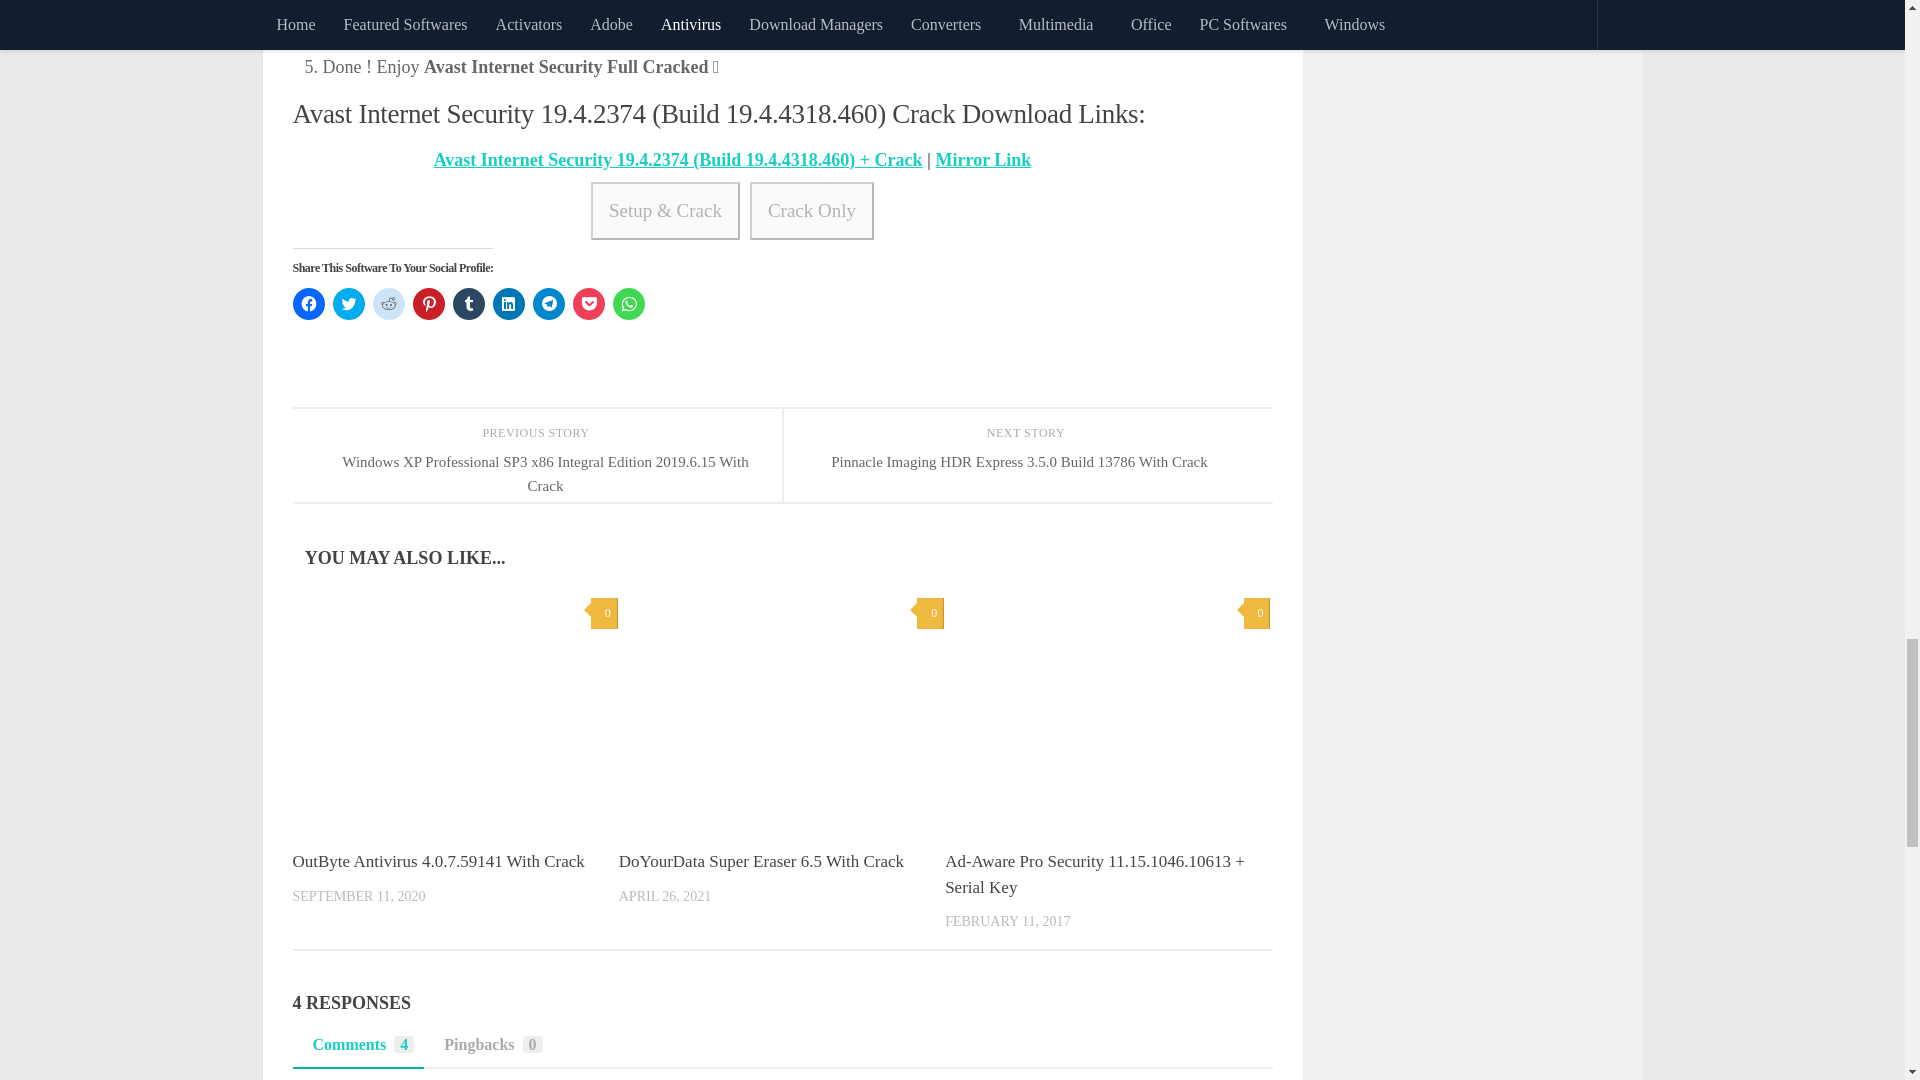 Image resolution: width=1920 pixels, height=1080 pixels. What do you see at coordinates (467, 304) in the screenshot?
I see `Click to share on Tumblr` at bounding box center [467, 304].